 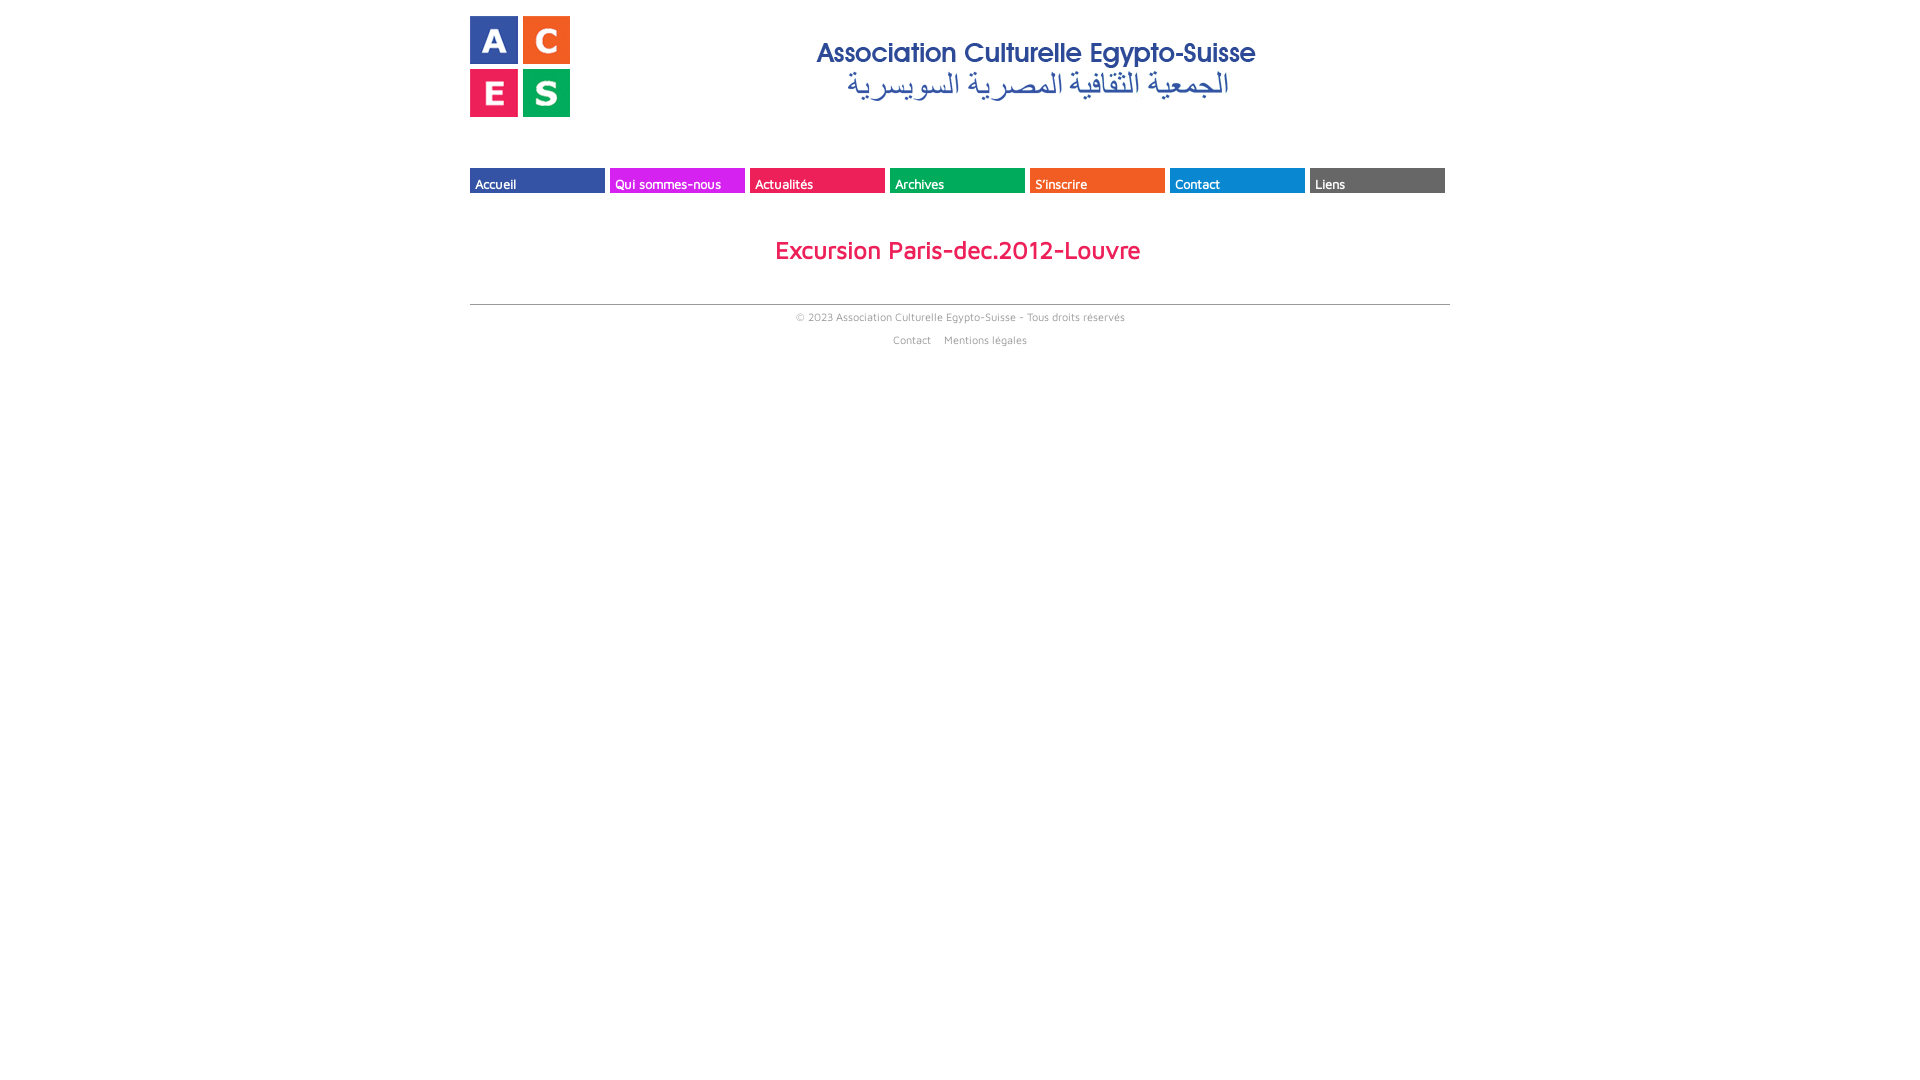 I want to click on Liens, so click(x=1378, y=180).